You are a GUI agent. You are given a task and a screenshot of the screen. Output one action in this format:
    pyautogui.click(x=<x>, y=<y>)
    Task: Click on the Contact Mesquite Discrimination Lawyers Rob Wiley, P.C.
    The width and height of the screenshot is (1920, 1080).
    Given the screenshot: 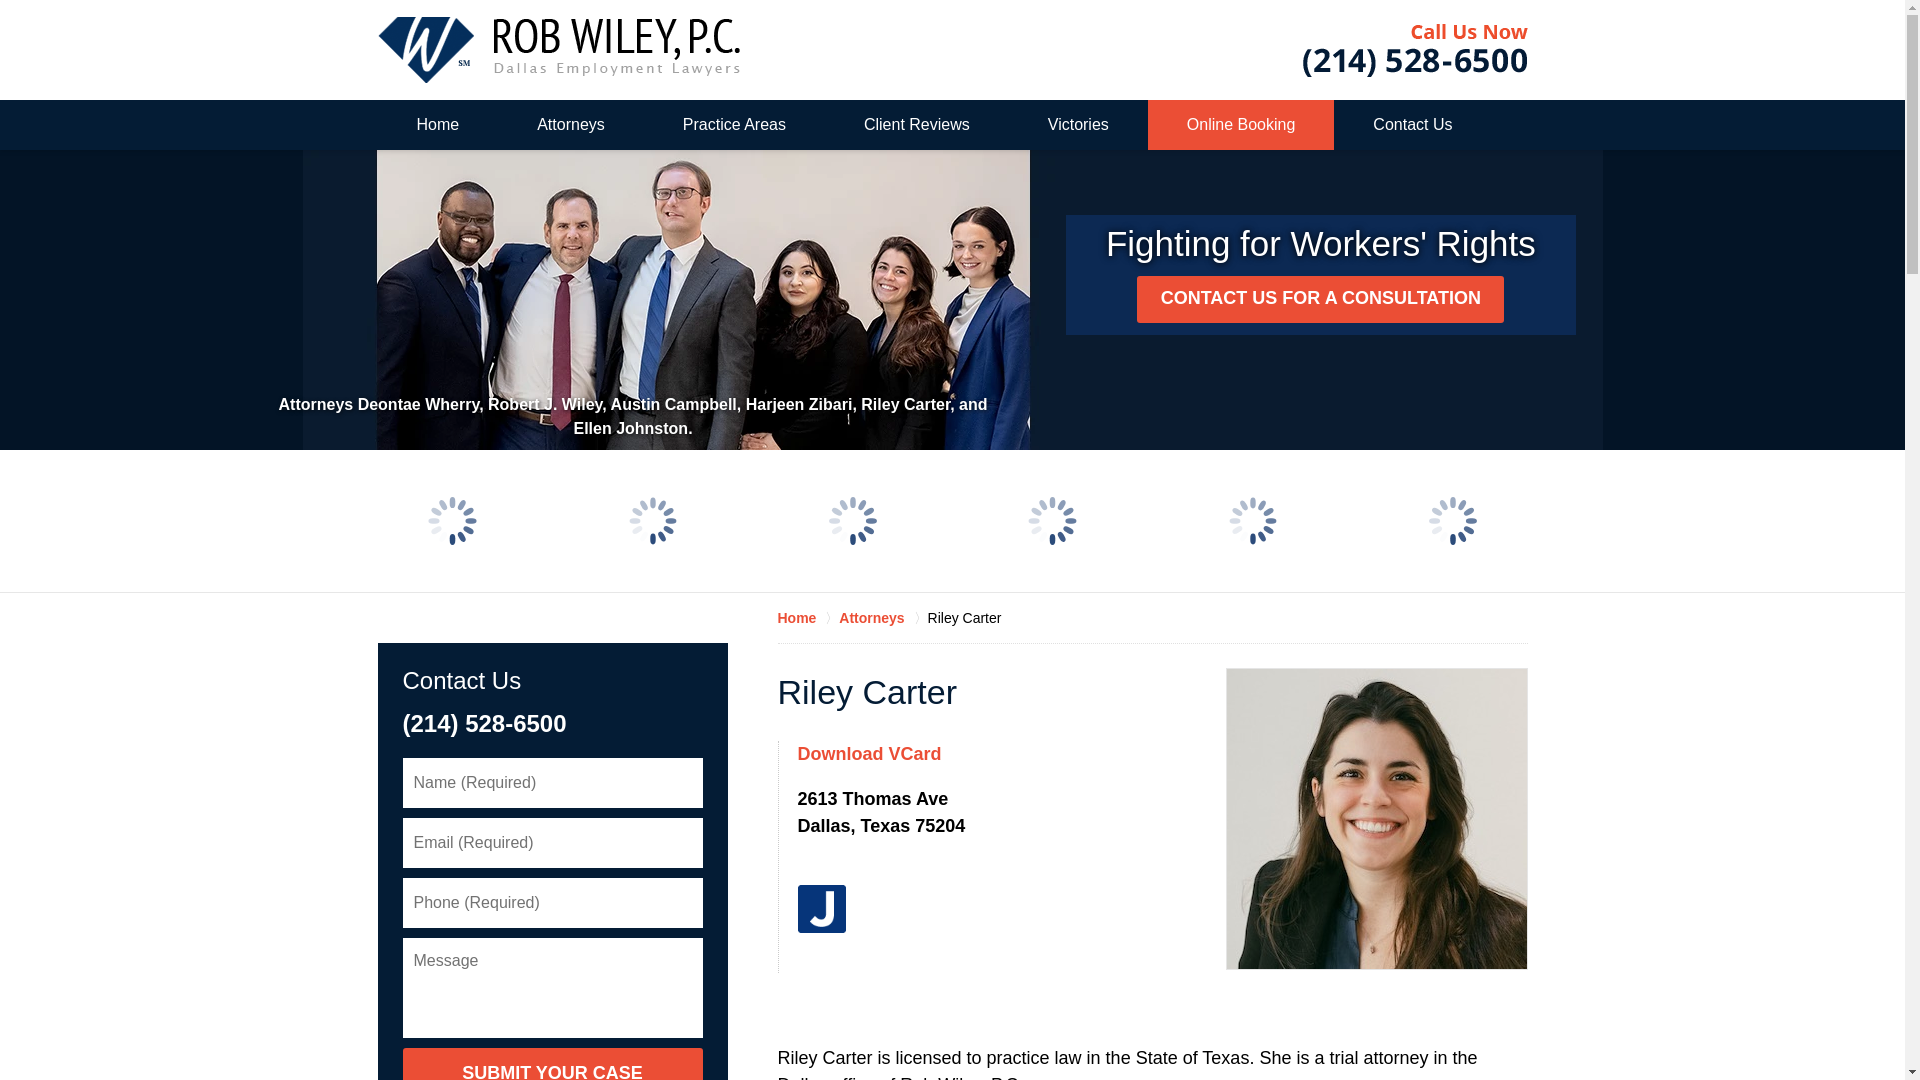 What is the action you would take?
    pyautogui.click(x=1414, y=50)
    